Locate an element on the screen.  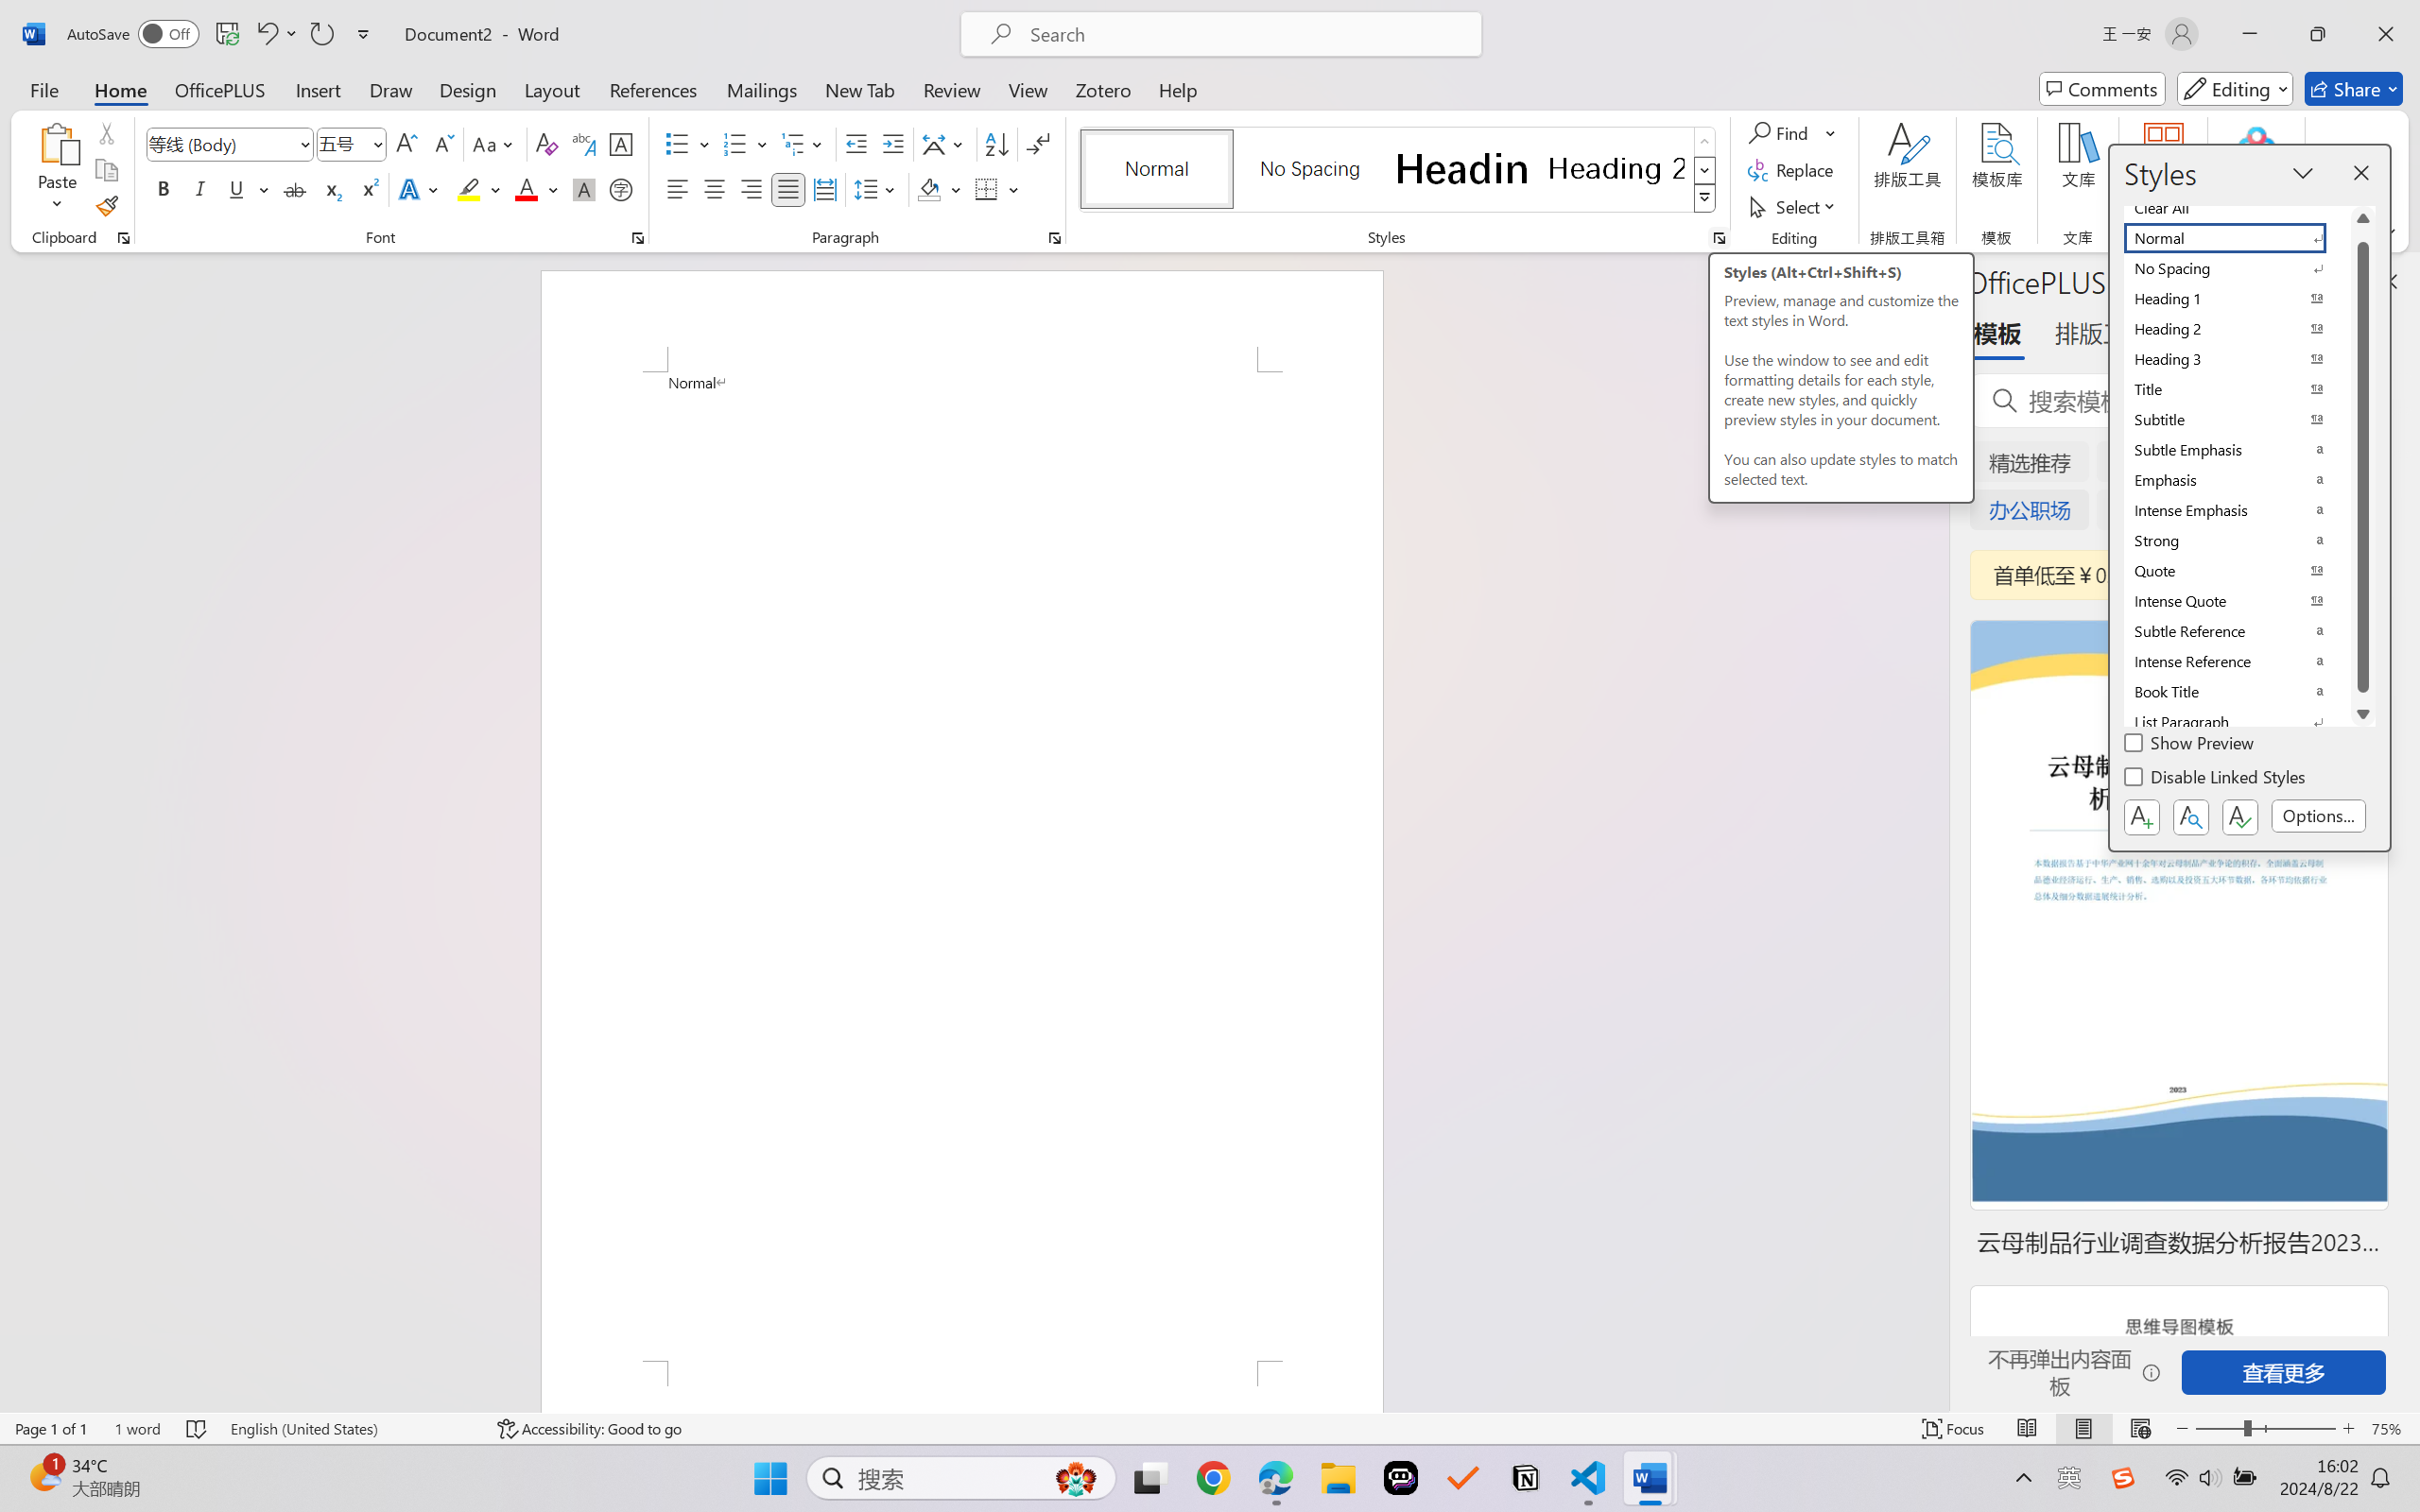
Paste is located at coordinates (58, 143).